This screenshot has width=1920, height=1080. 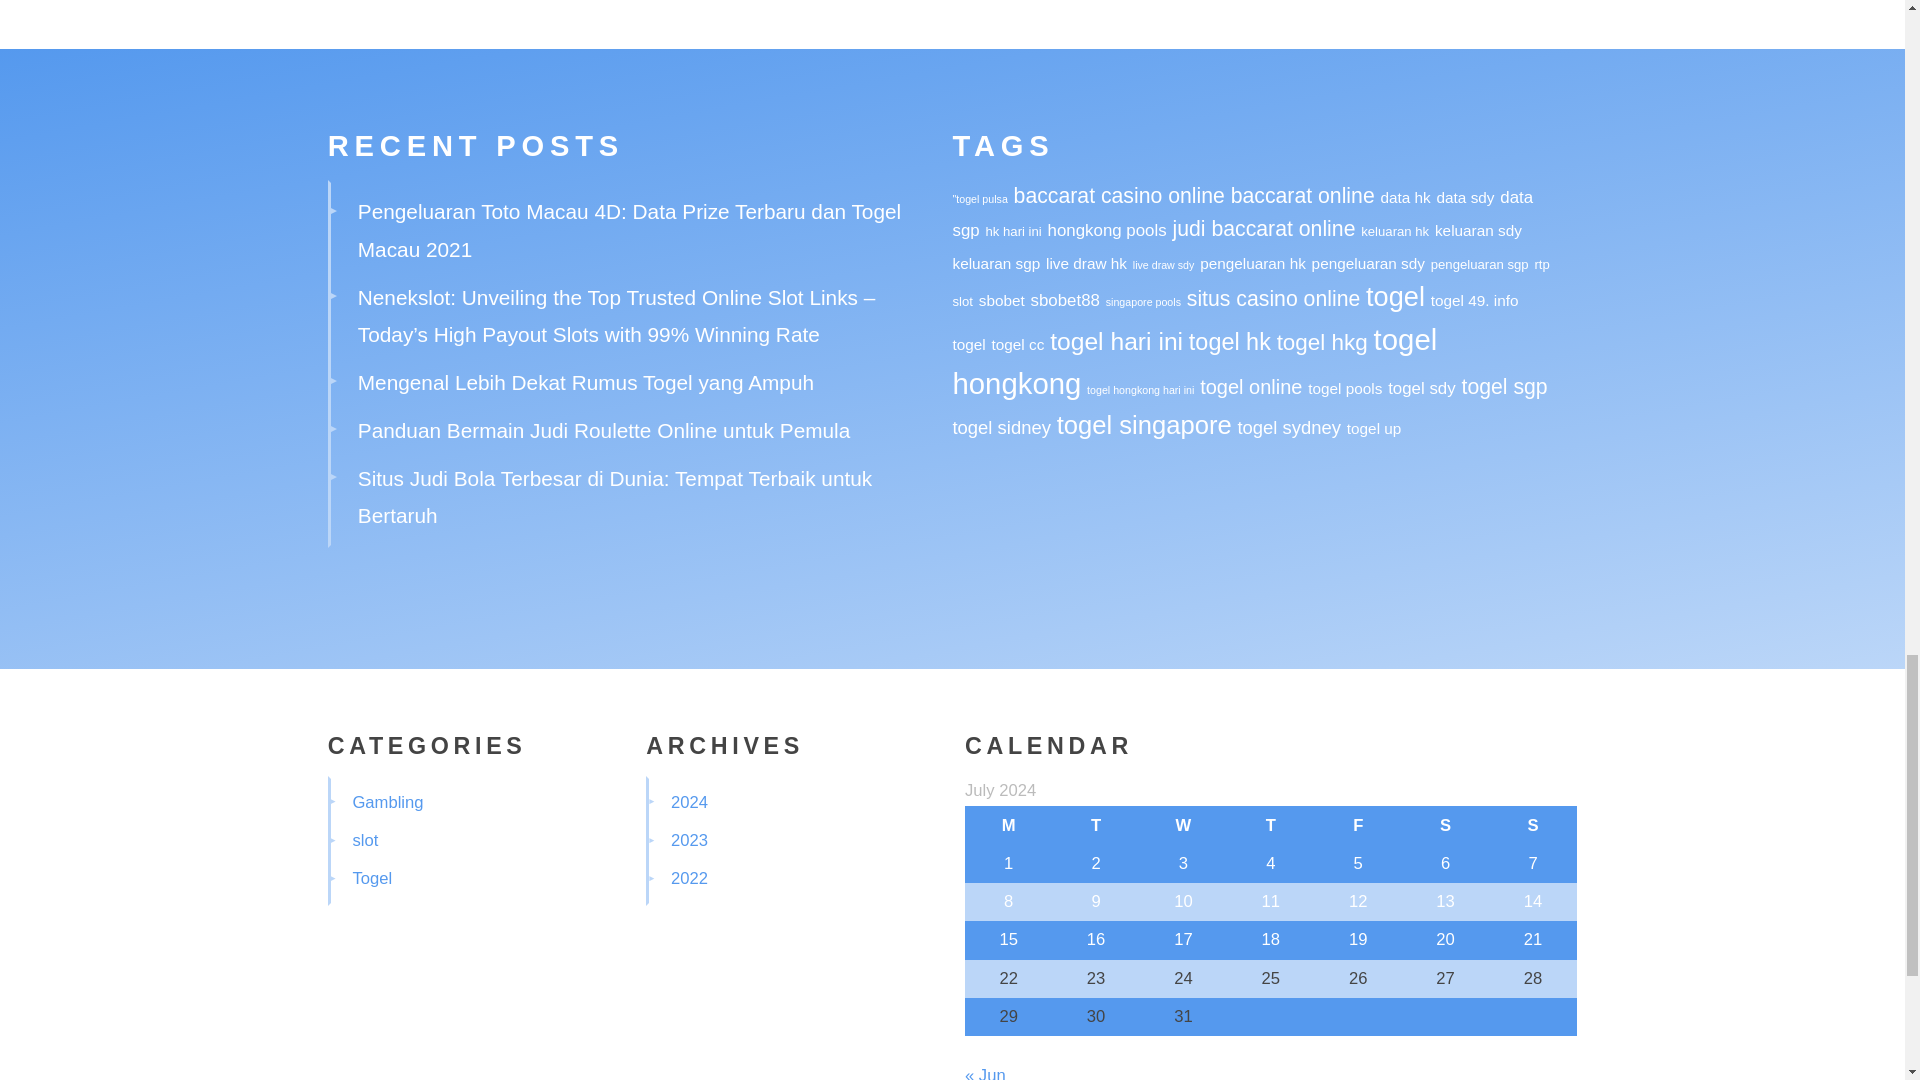 What do you see at coordinates (1405, 198) in the screenshot?
I see `data hk` at bounding box center [1405, 198].